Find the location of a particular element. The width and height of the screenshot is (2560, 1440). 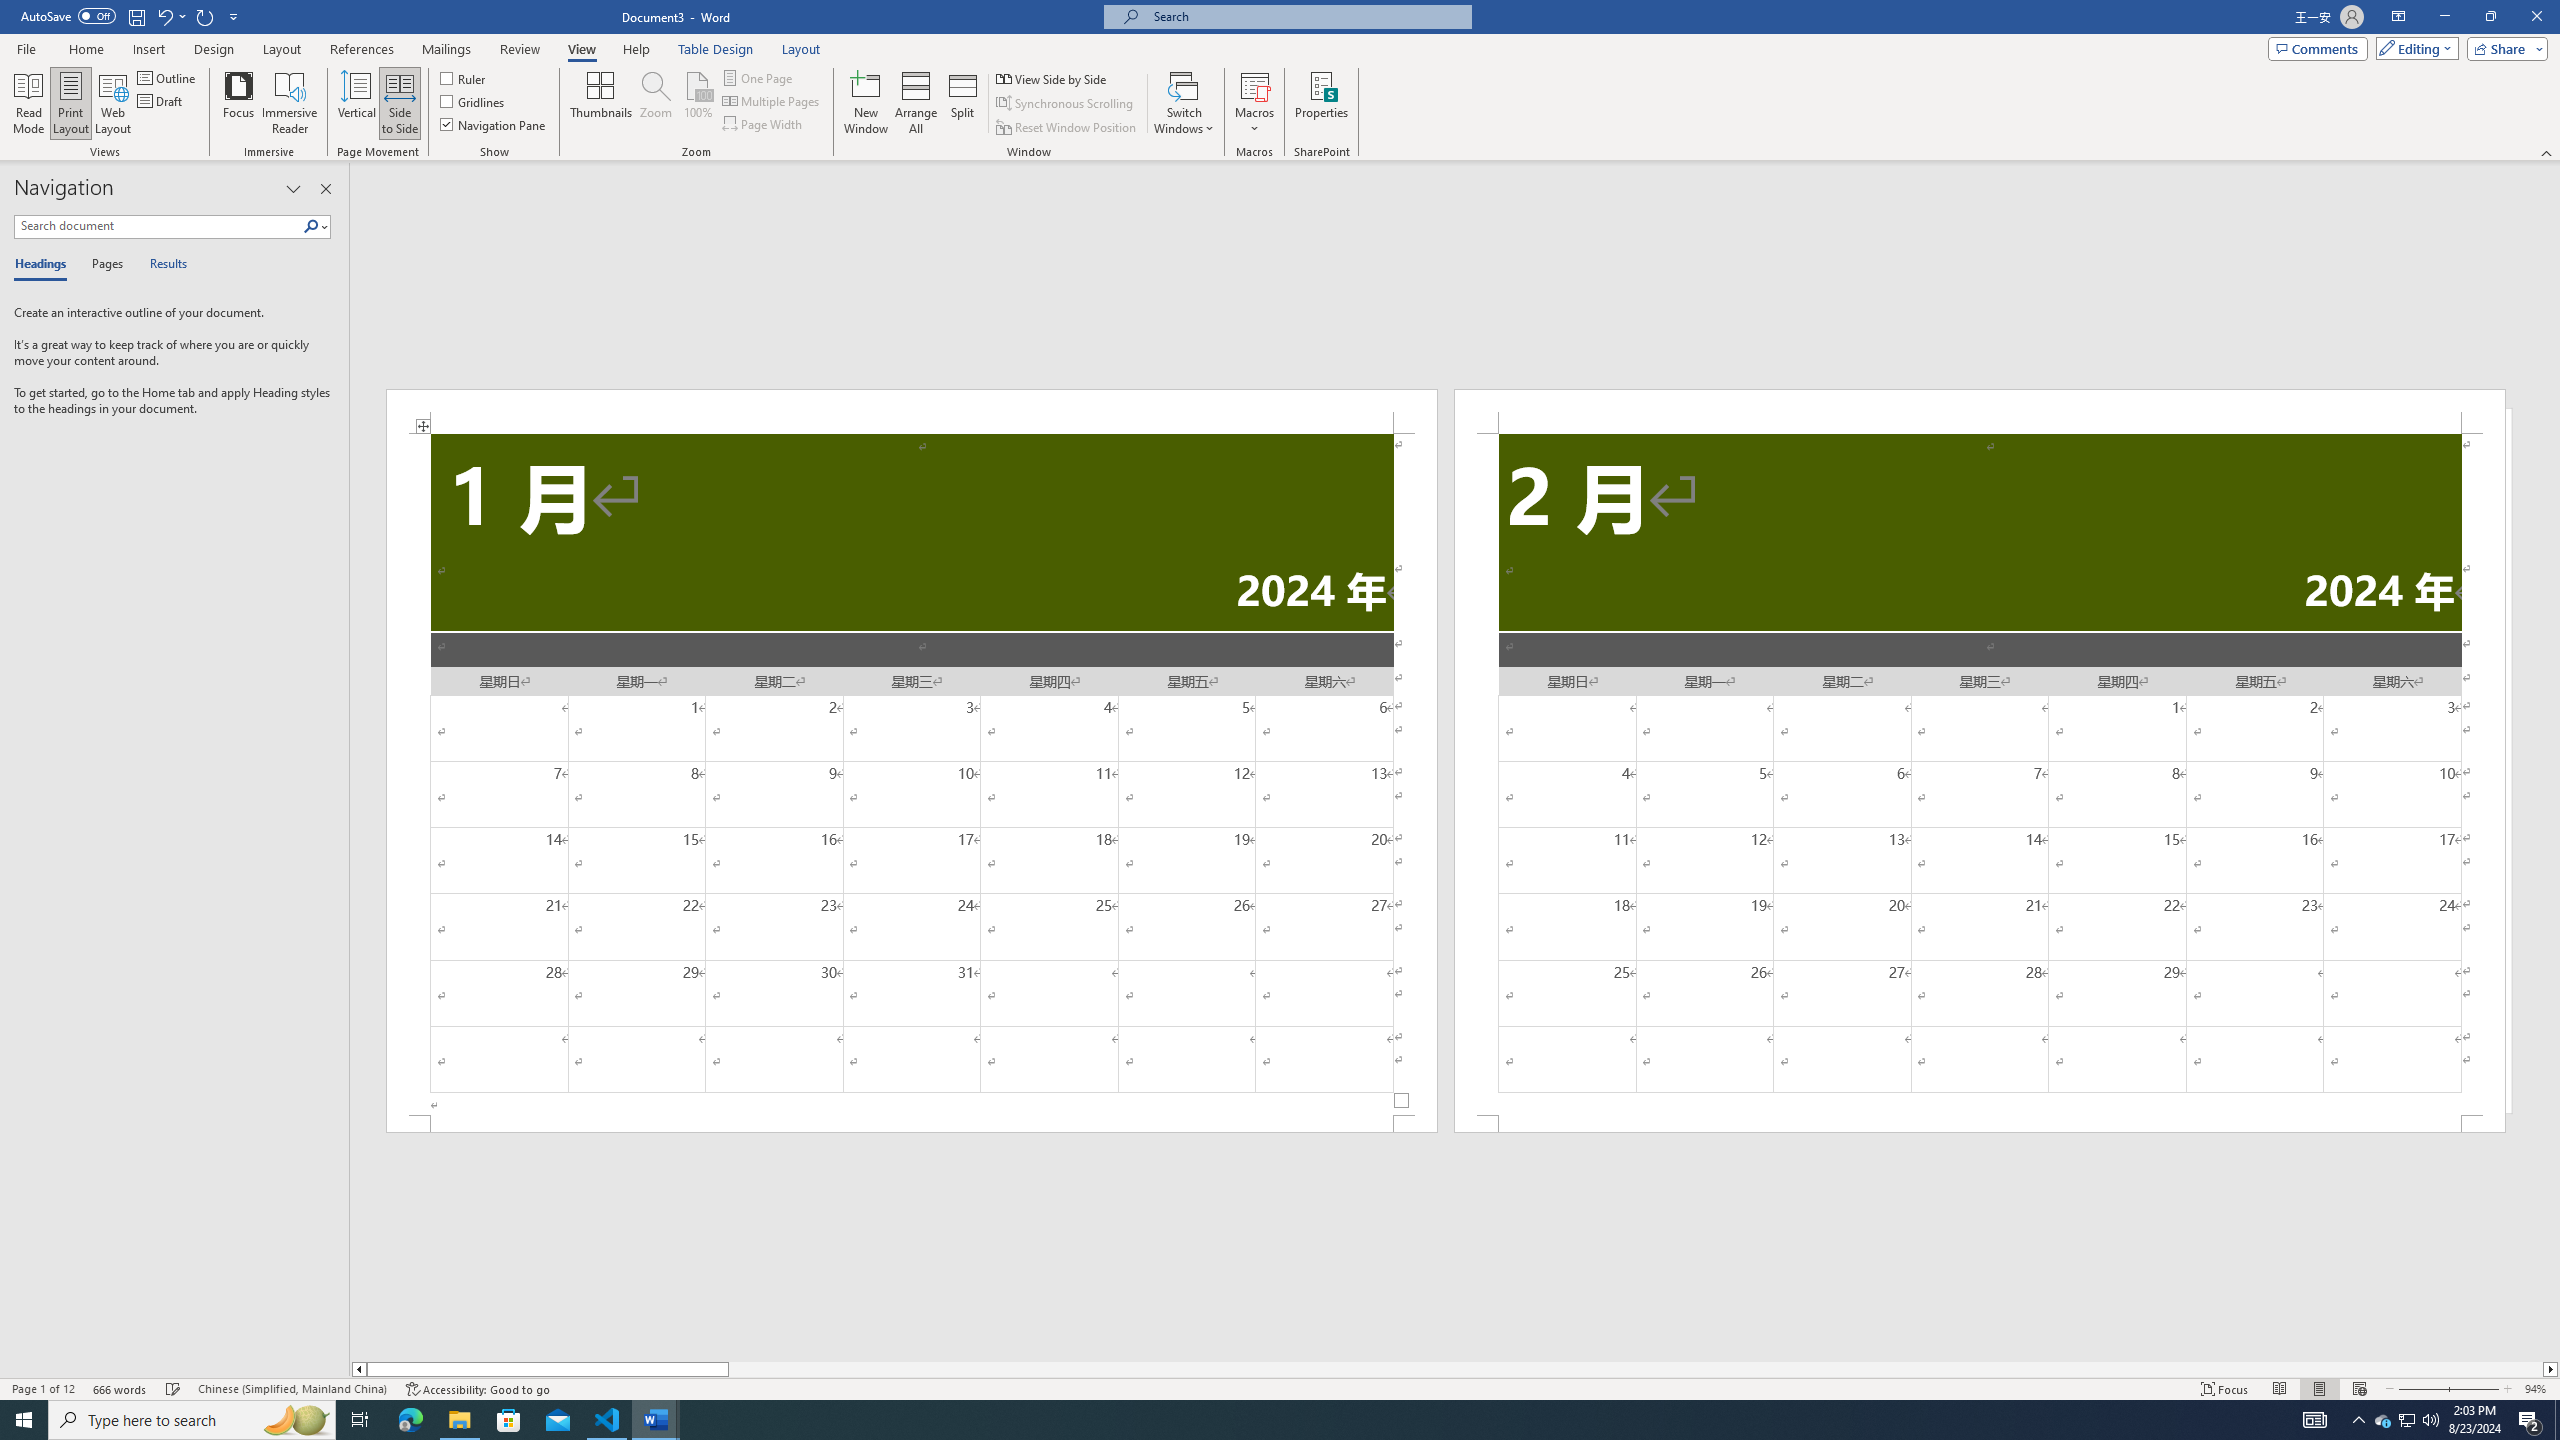

Arrange All is located at coordinates (916, 103).